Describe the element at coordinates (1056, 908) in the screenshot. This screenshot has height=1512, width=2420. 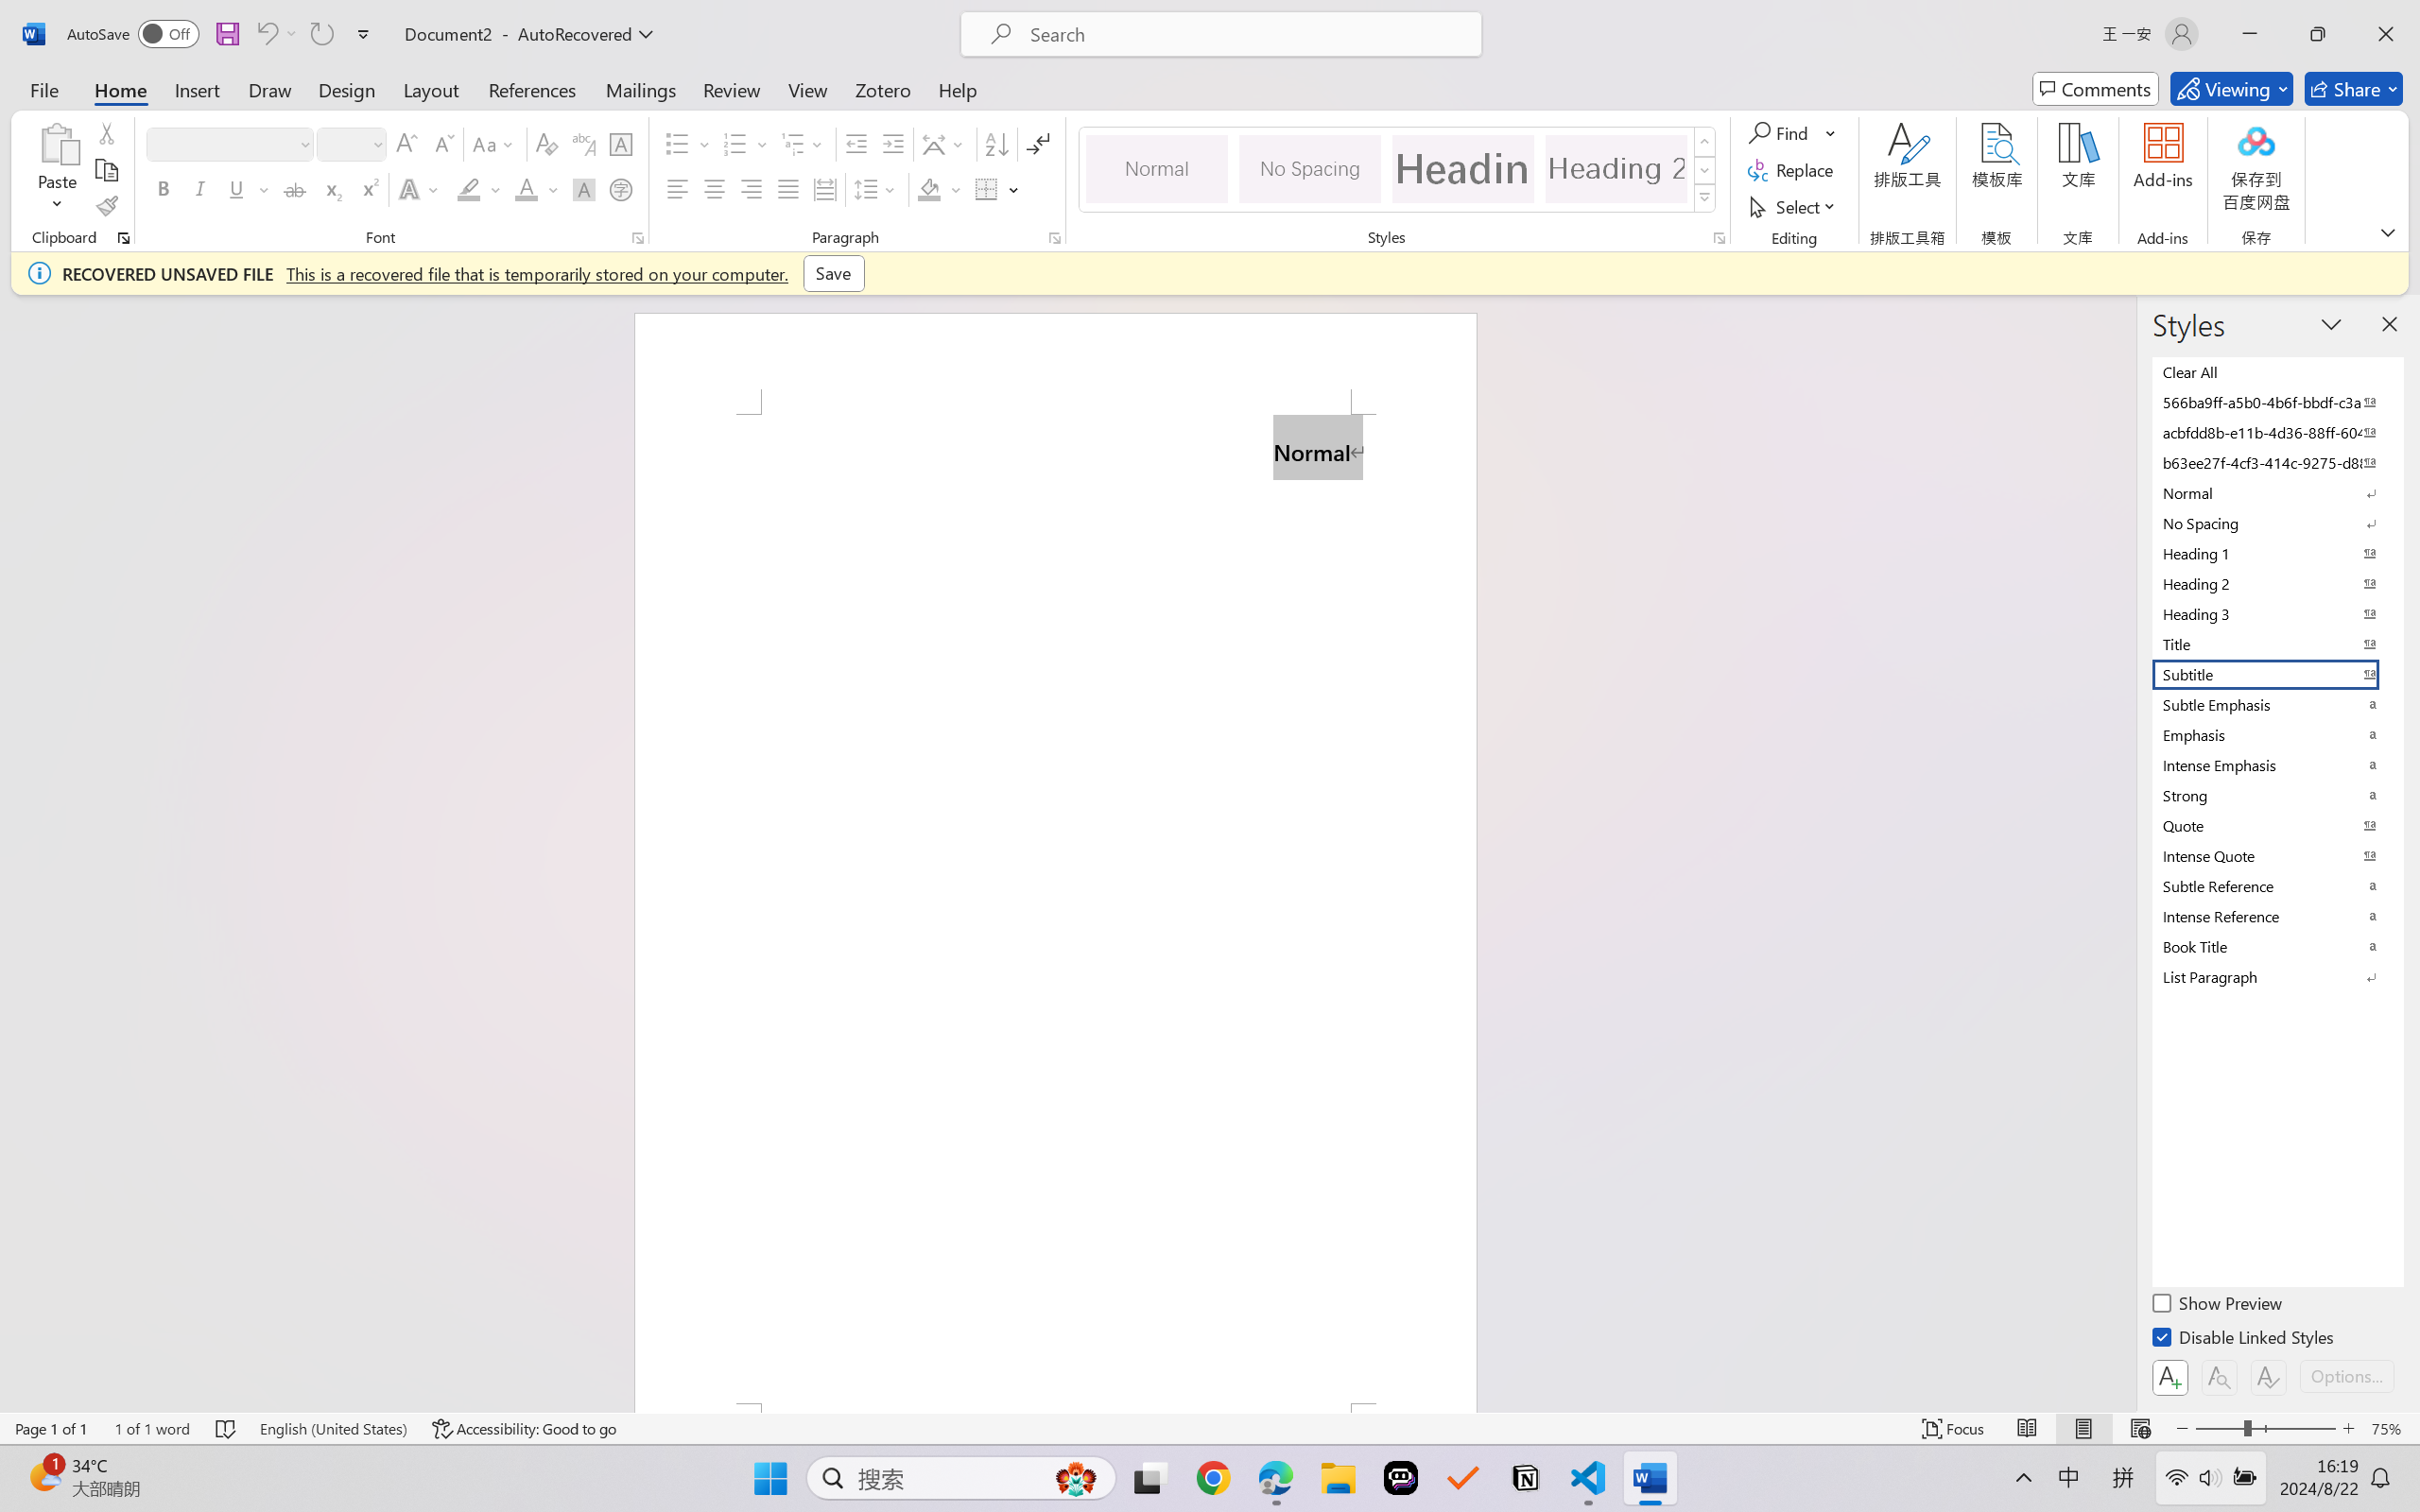
I see `Page 1 content` at that location.